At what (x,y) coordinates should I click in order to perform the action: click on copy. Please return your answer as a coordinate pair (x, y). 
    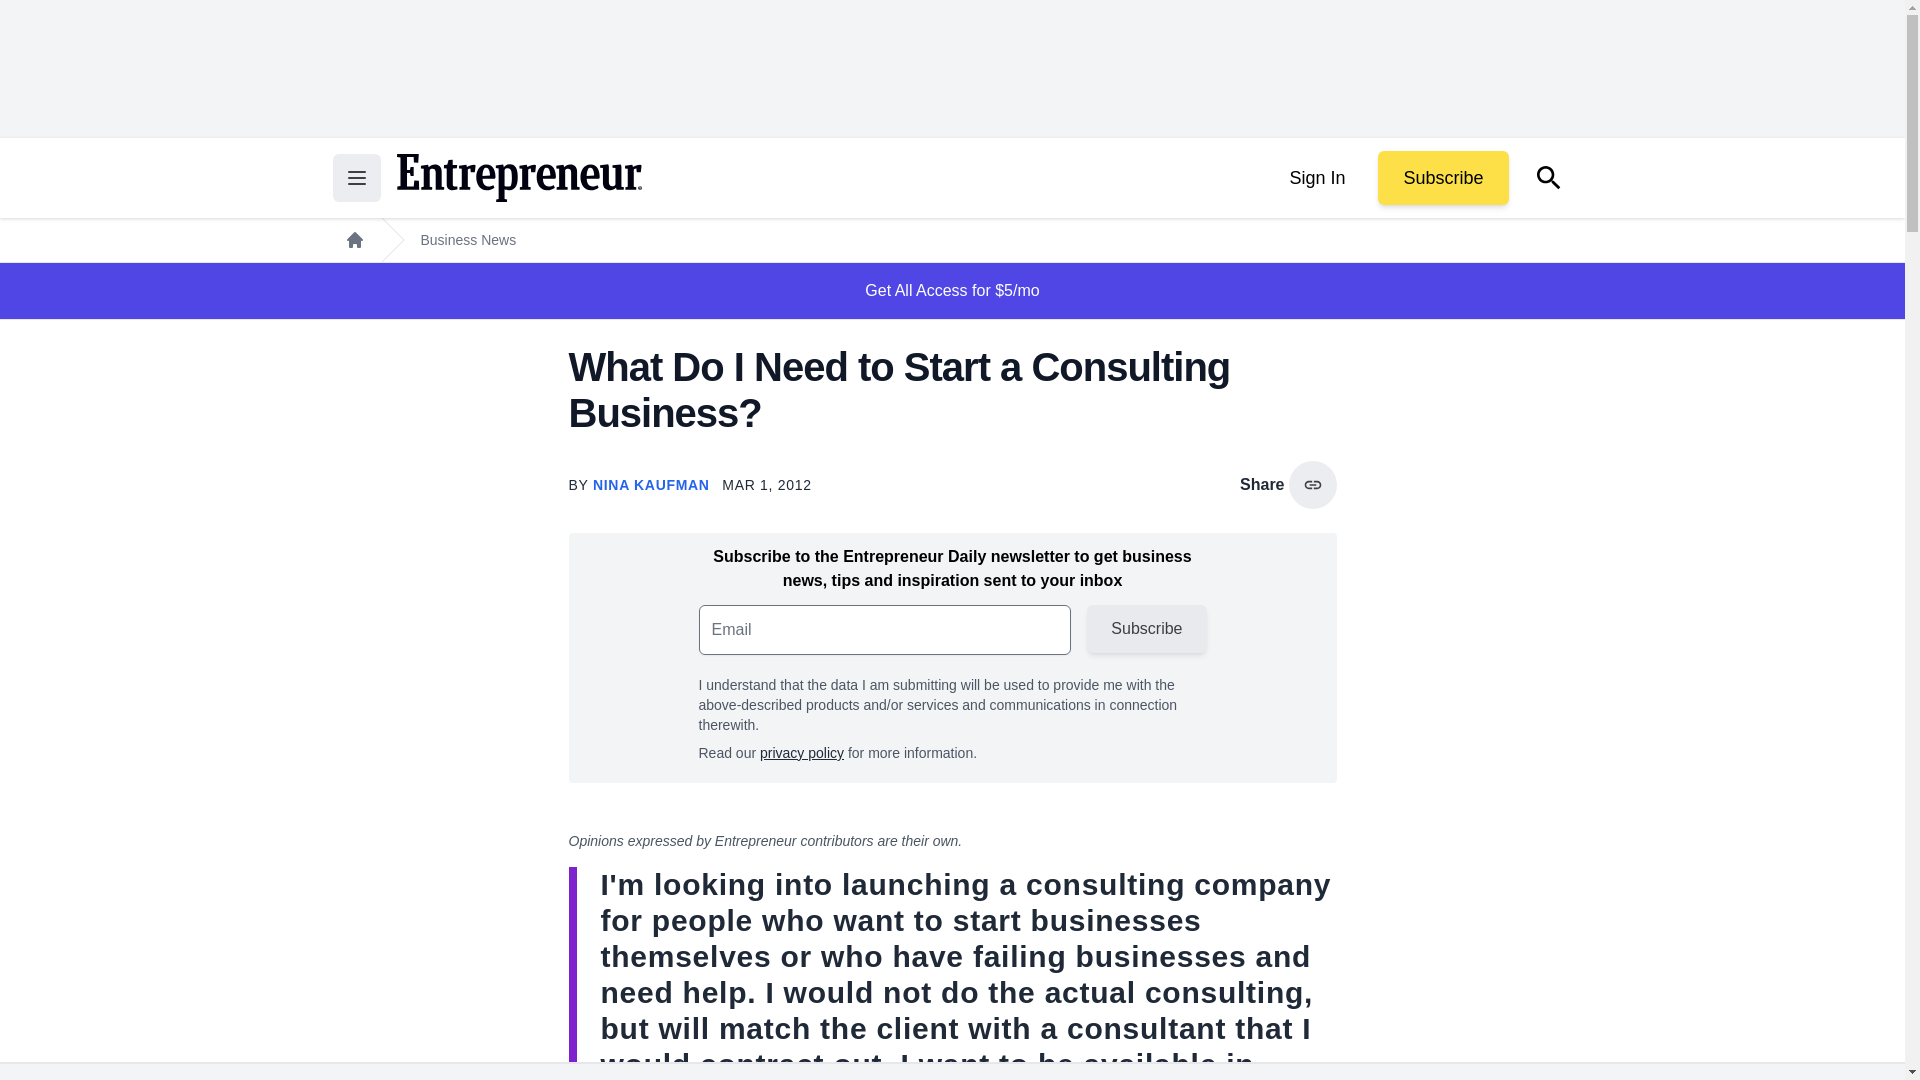
    Looking at the image, I should click on (1312, 484).